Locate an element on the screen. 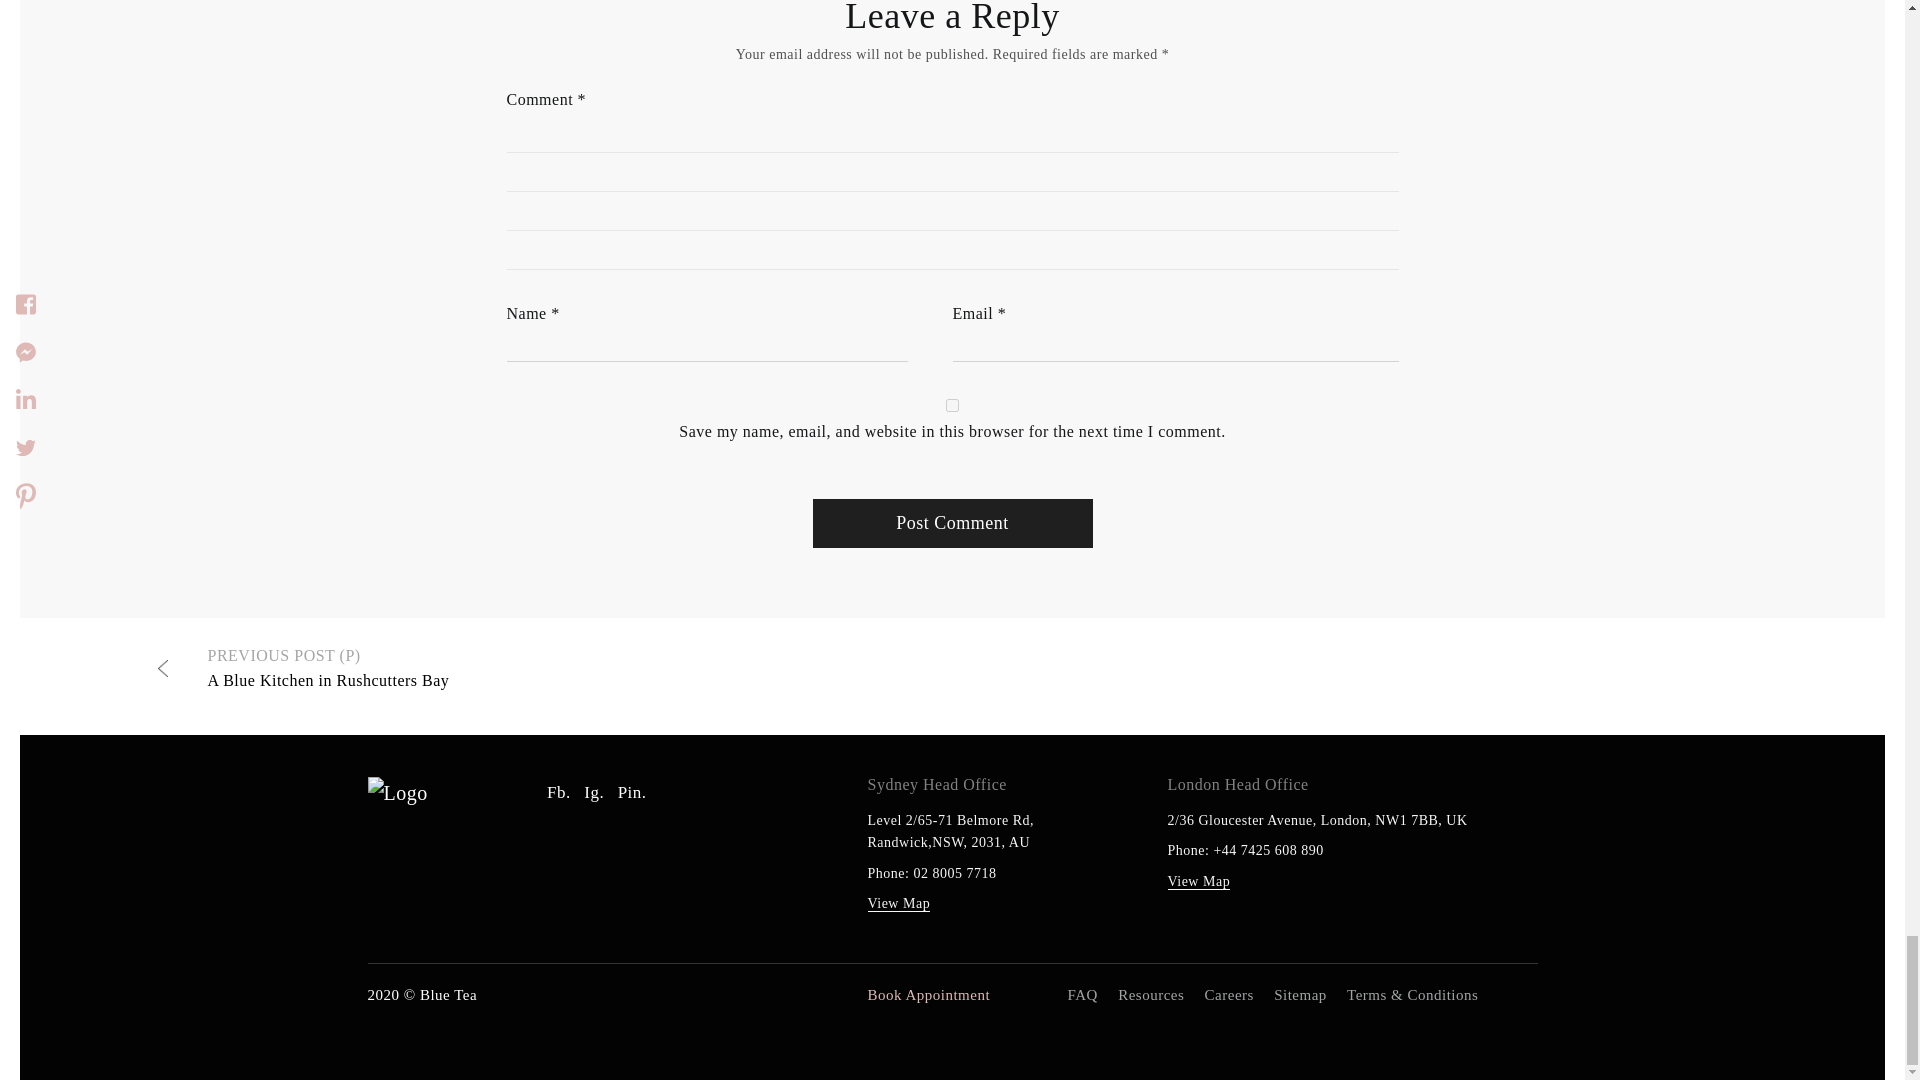 The height and width of the screenshot is (1080, 1920). Post Comment is located at coordinates (952, 522).